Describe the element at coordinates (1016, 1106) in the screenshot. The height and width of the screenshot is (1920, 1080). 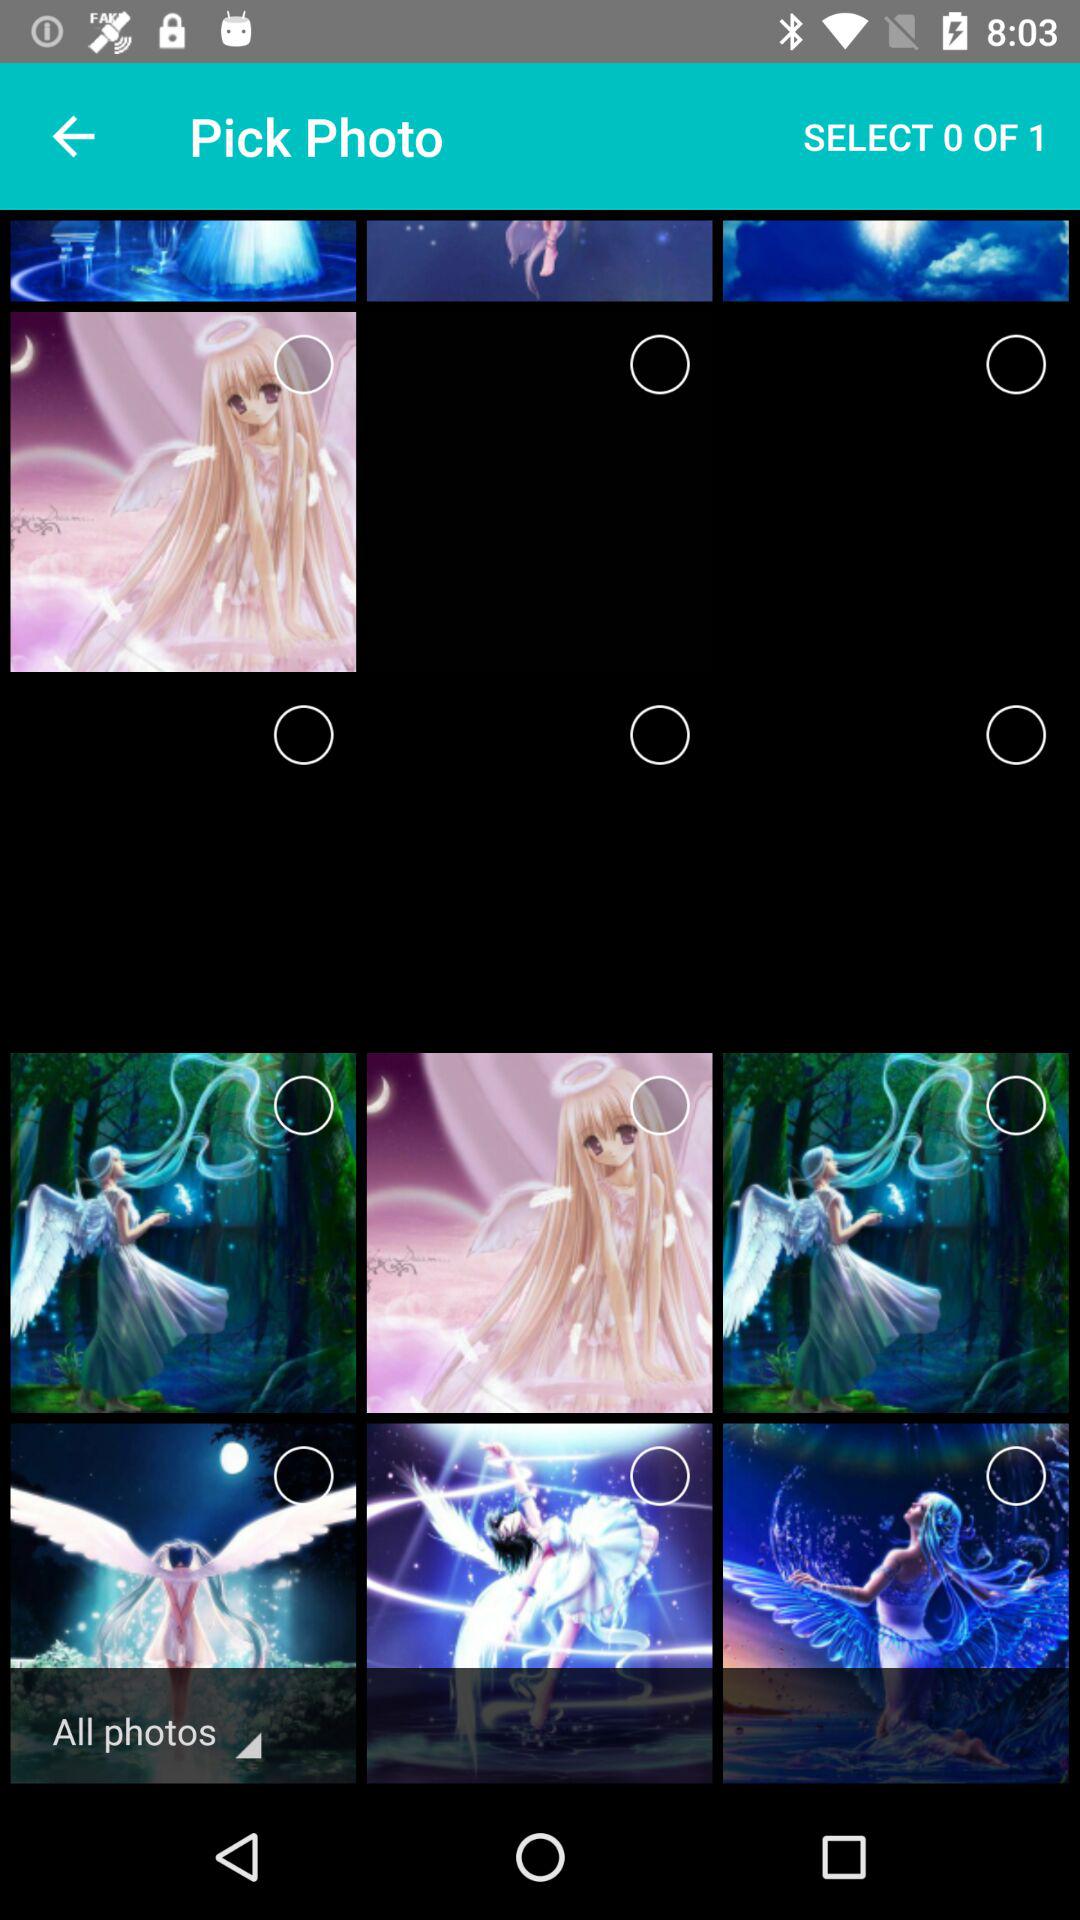
I see `selection button` at that location.